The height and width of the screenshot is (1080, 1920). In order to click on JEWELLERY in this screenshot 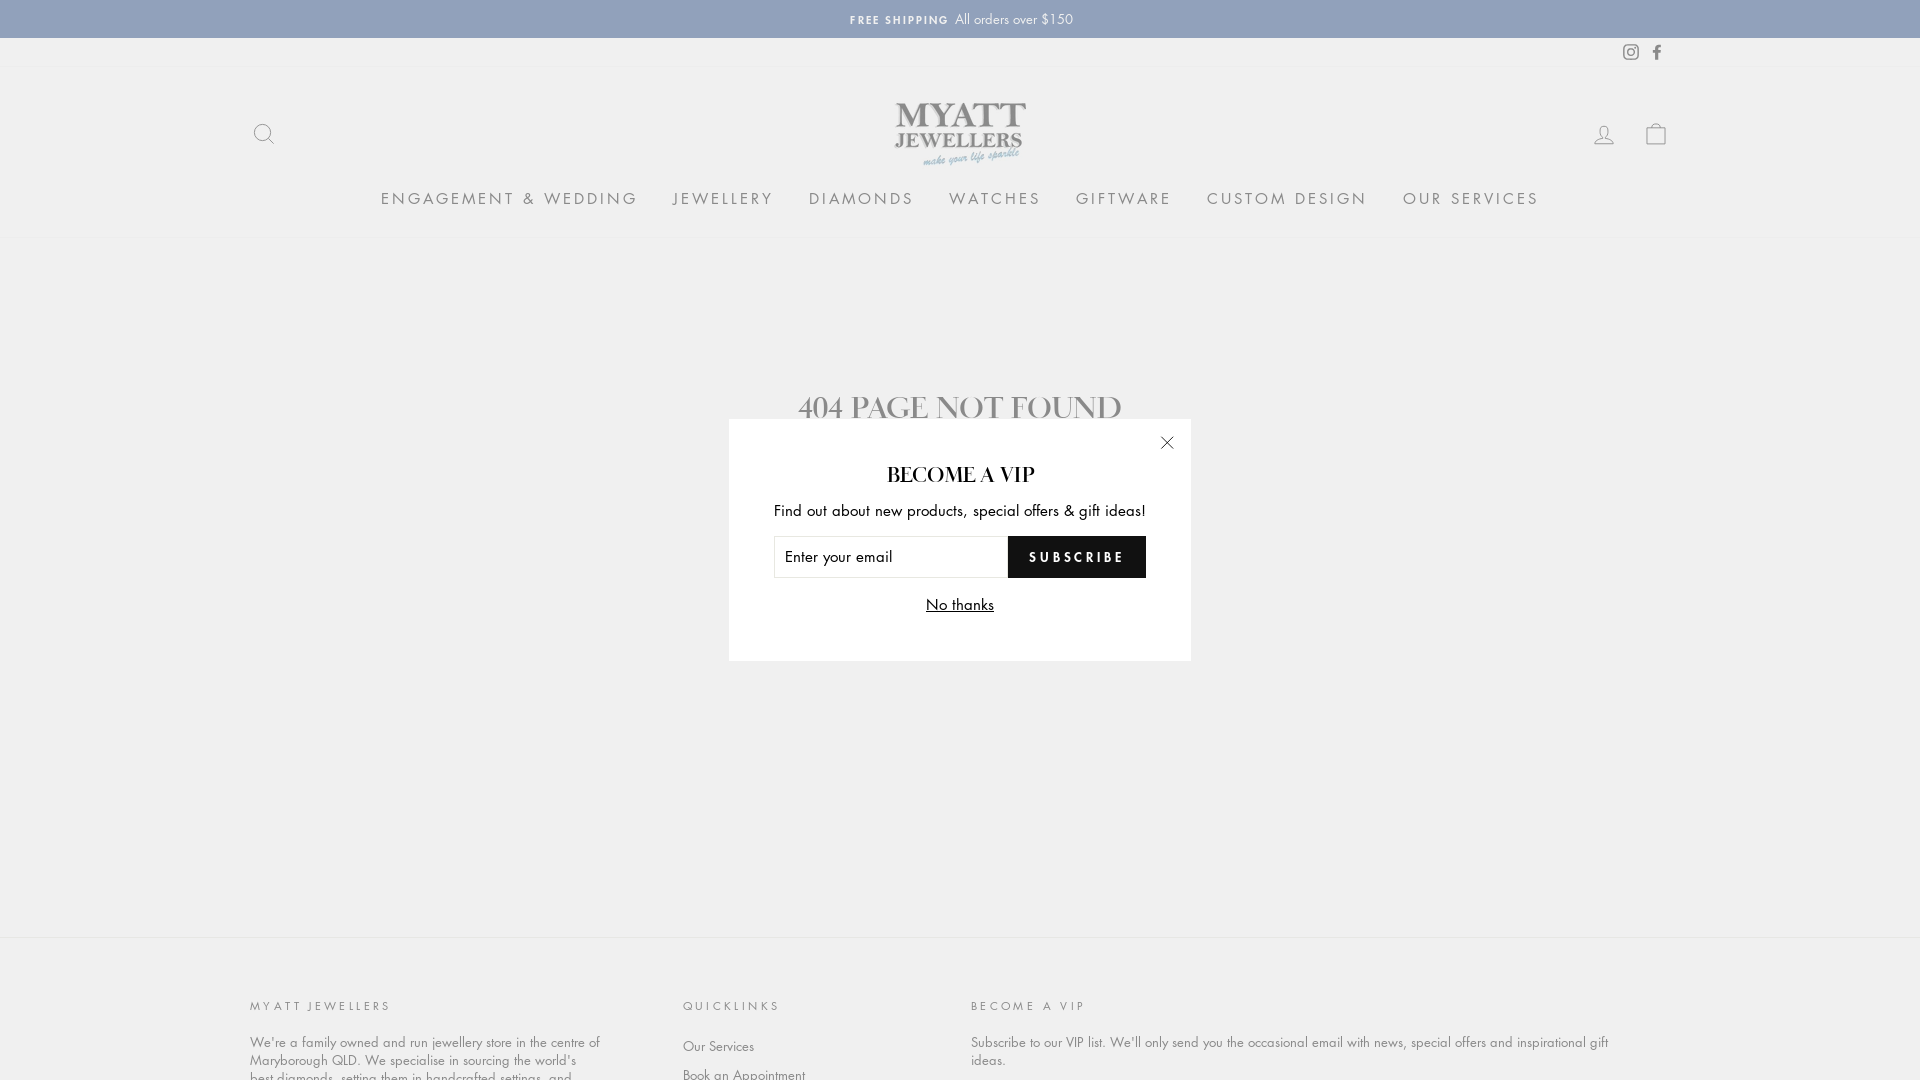, I will do `click(724, 199)`.